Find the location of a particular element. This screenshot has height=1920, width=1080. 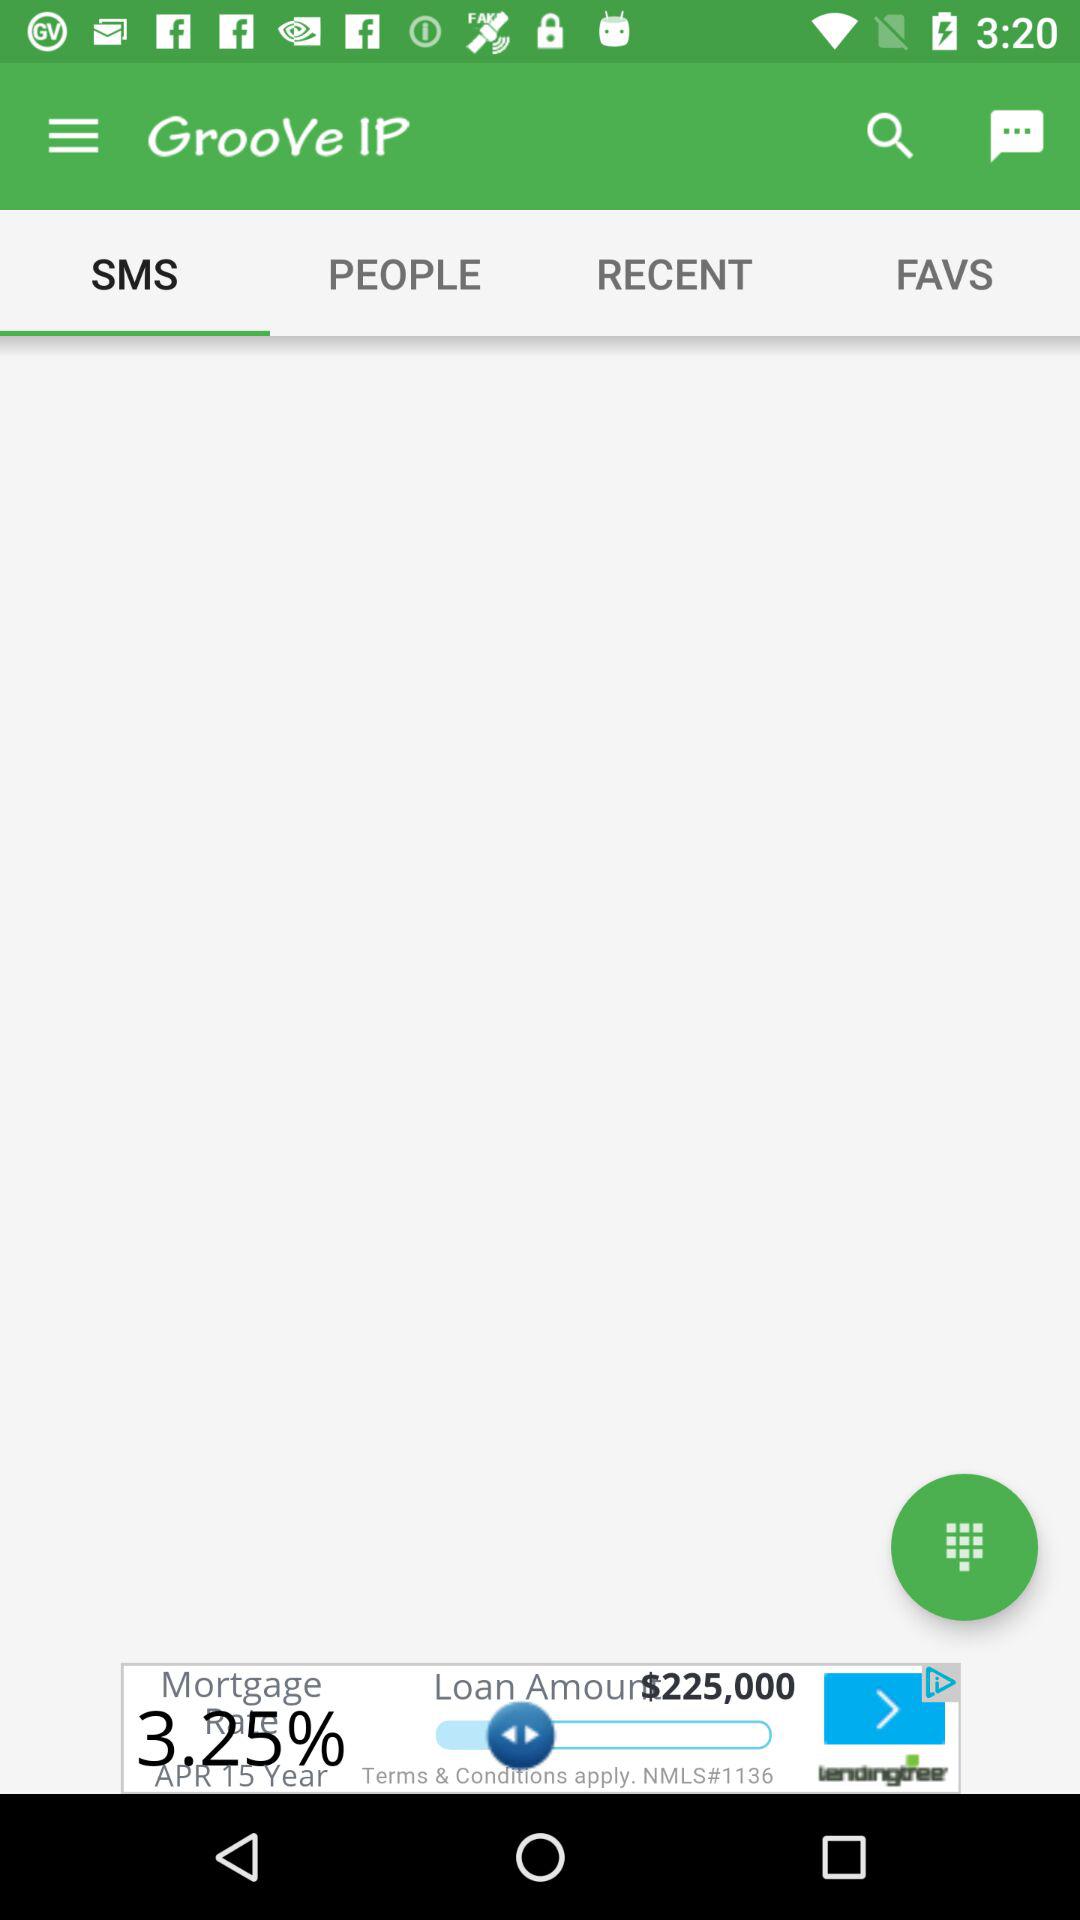

groove ip is located at coordinates (278, 136).